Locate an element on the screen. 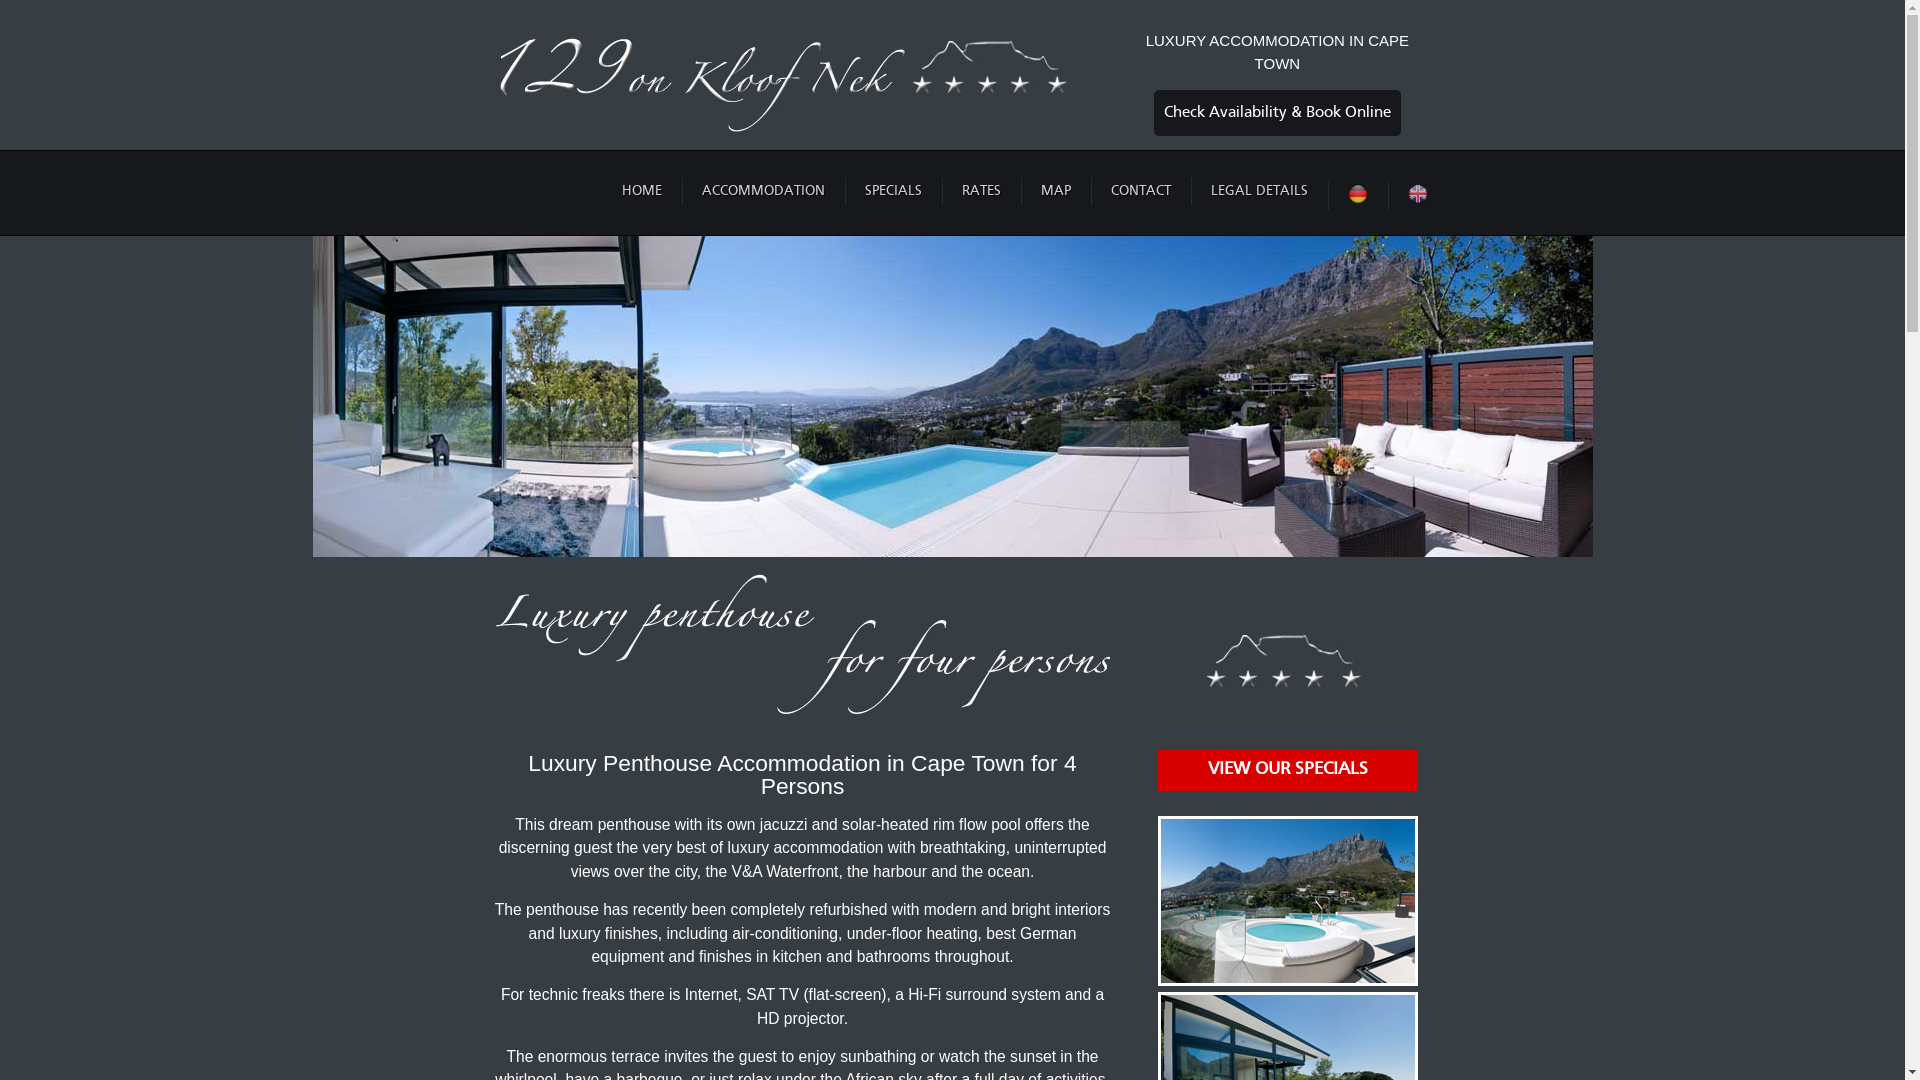 The image size is (1920, 1080). SPECIALS is located at coordinates (894, 190).